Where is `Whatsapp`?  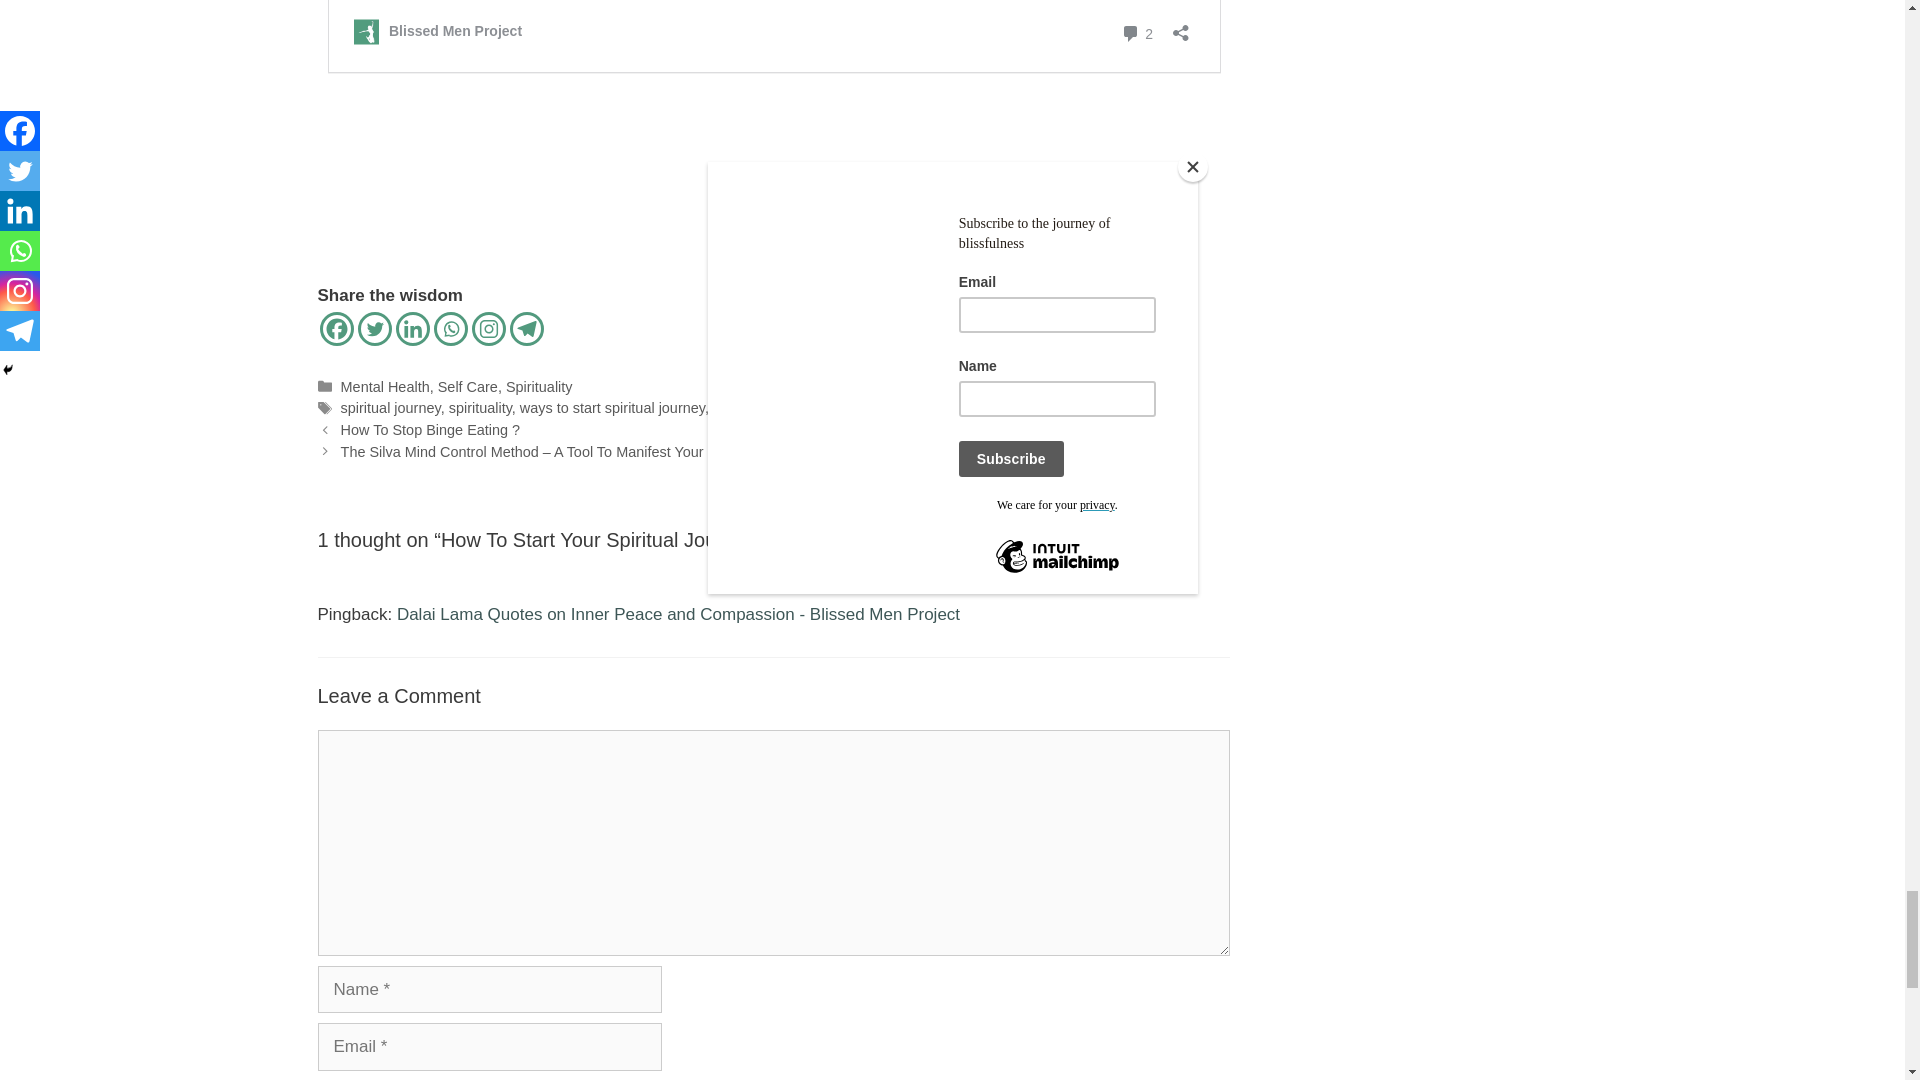
Whatsapp is located at coordinates (450, 328).